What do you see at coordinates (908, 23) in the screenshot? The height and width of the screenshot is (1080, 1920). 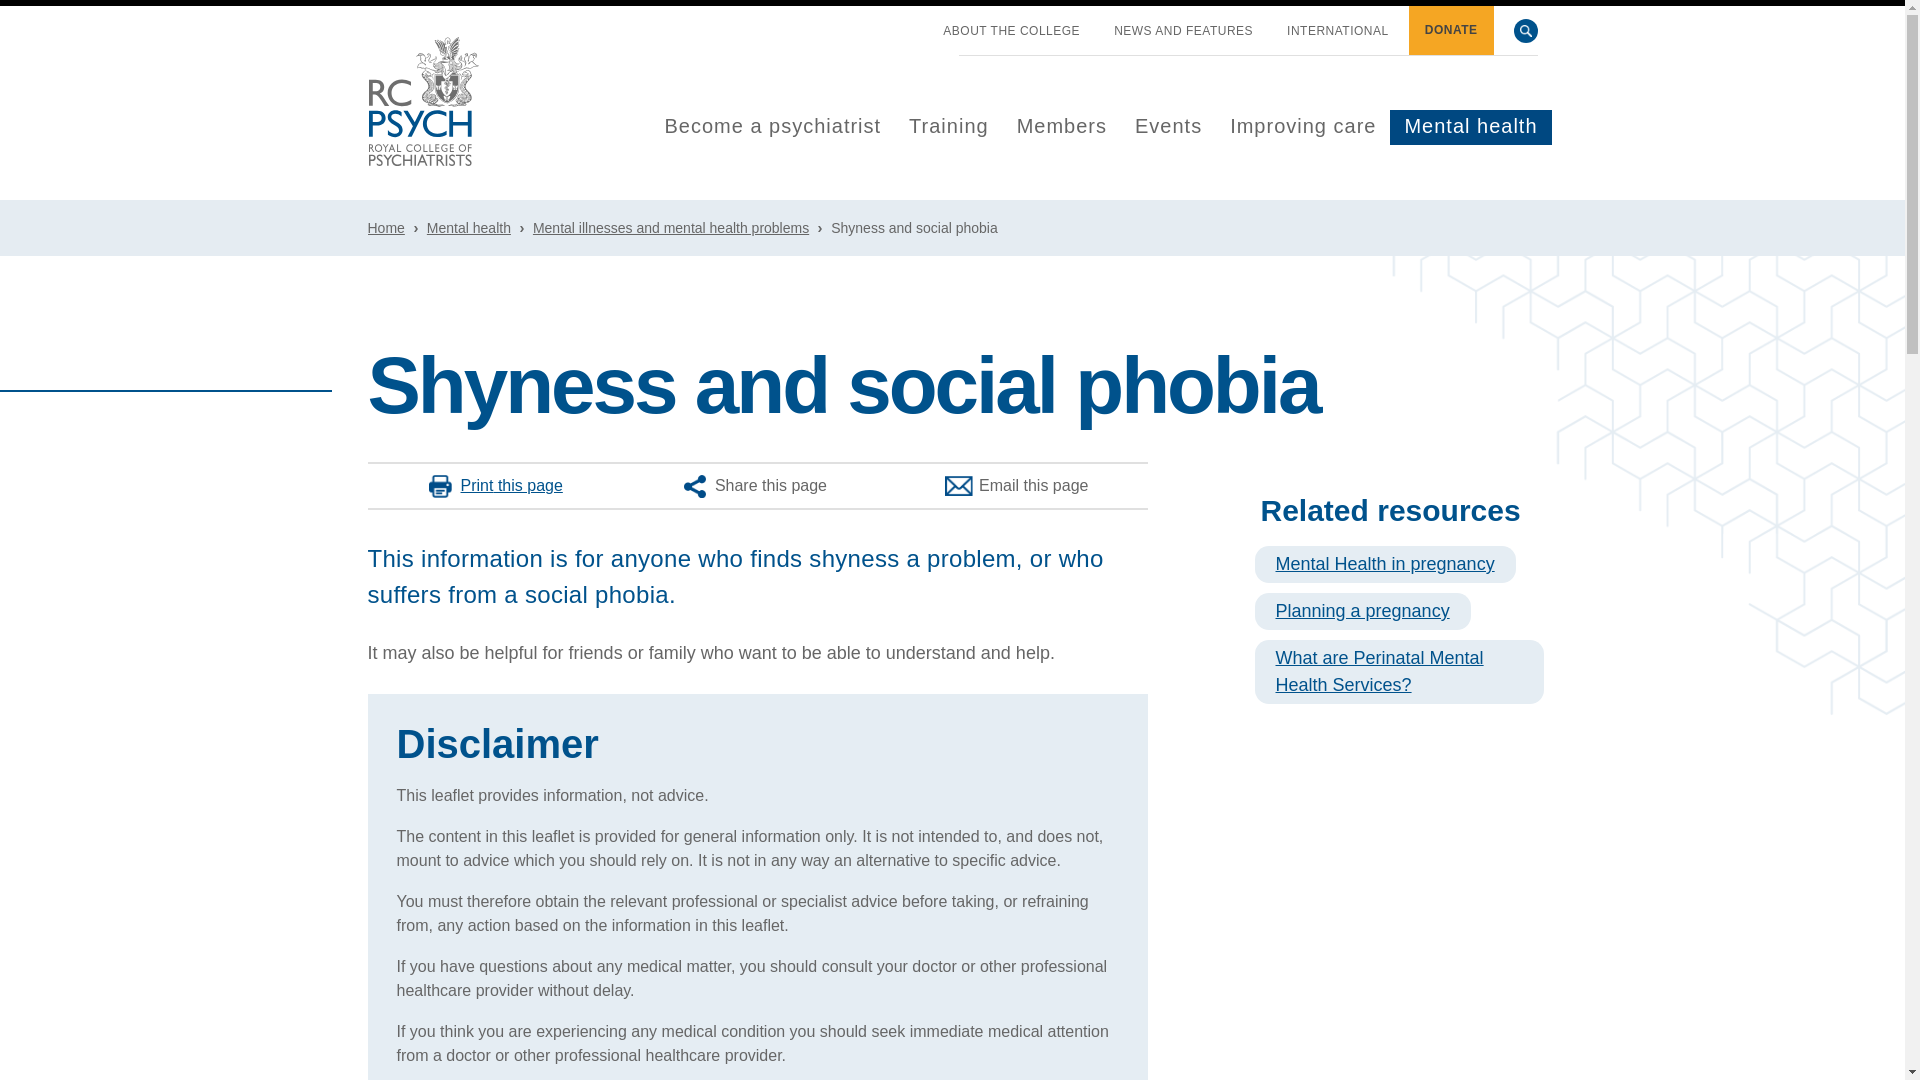 I see `SKIP NAVIGATION` at bounding box center [908, 23].